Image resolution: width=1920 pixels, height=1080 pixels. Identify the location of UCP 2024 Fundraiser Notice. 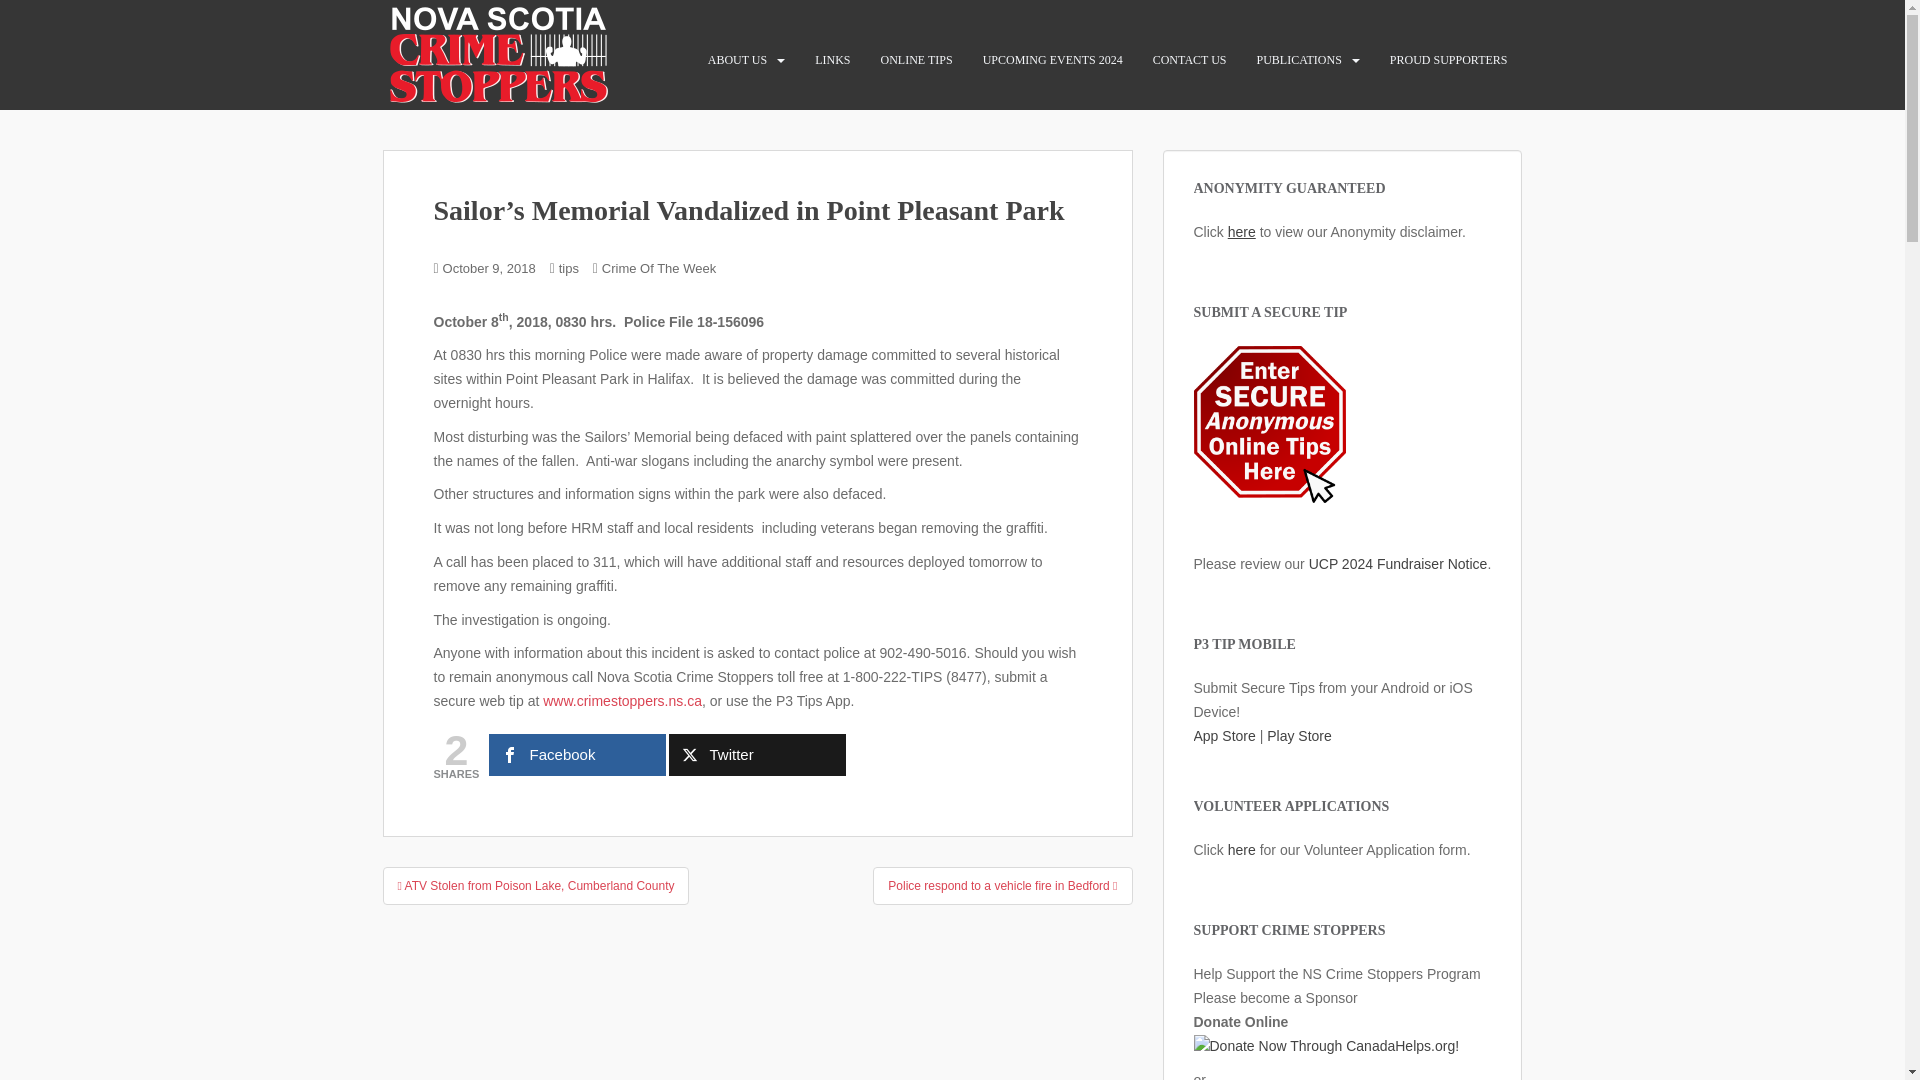
(1398, 564).